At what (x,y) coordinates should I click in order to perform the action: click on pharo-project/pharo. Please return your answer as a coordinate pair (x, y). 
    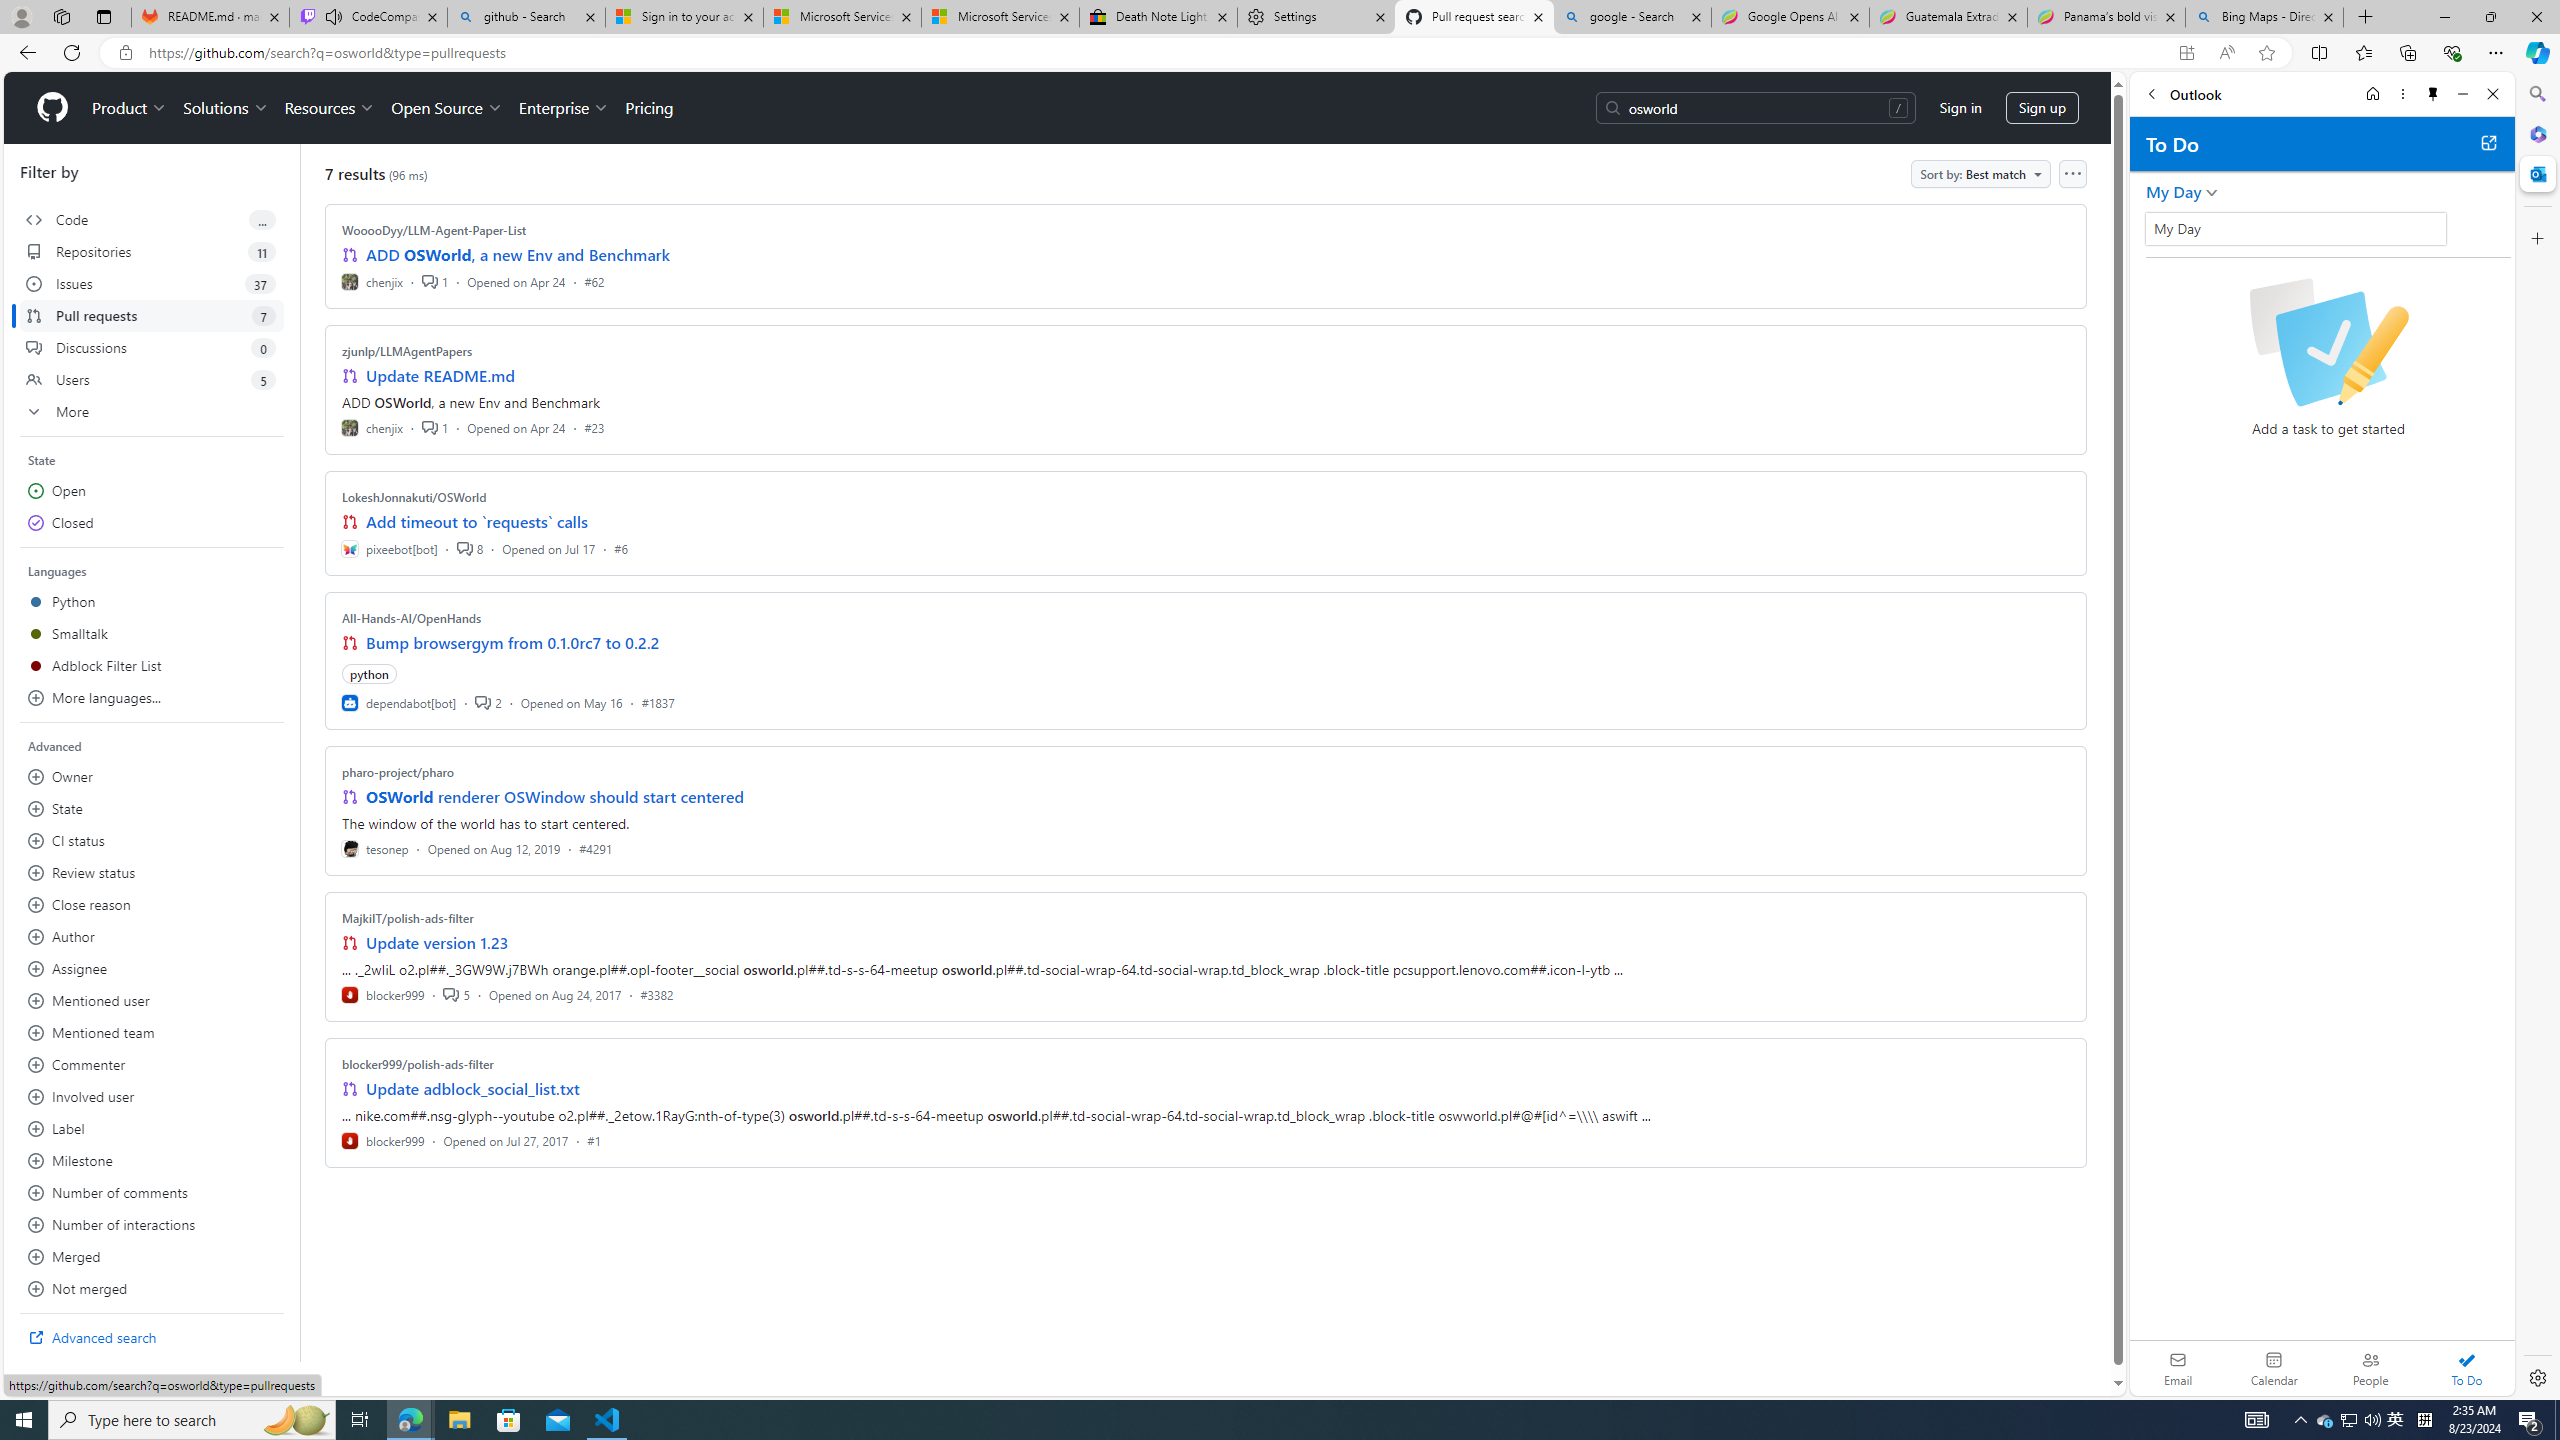
    Looking at the image, I should click on (398, 772).